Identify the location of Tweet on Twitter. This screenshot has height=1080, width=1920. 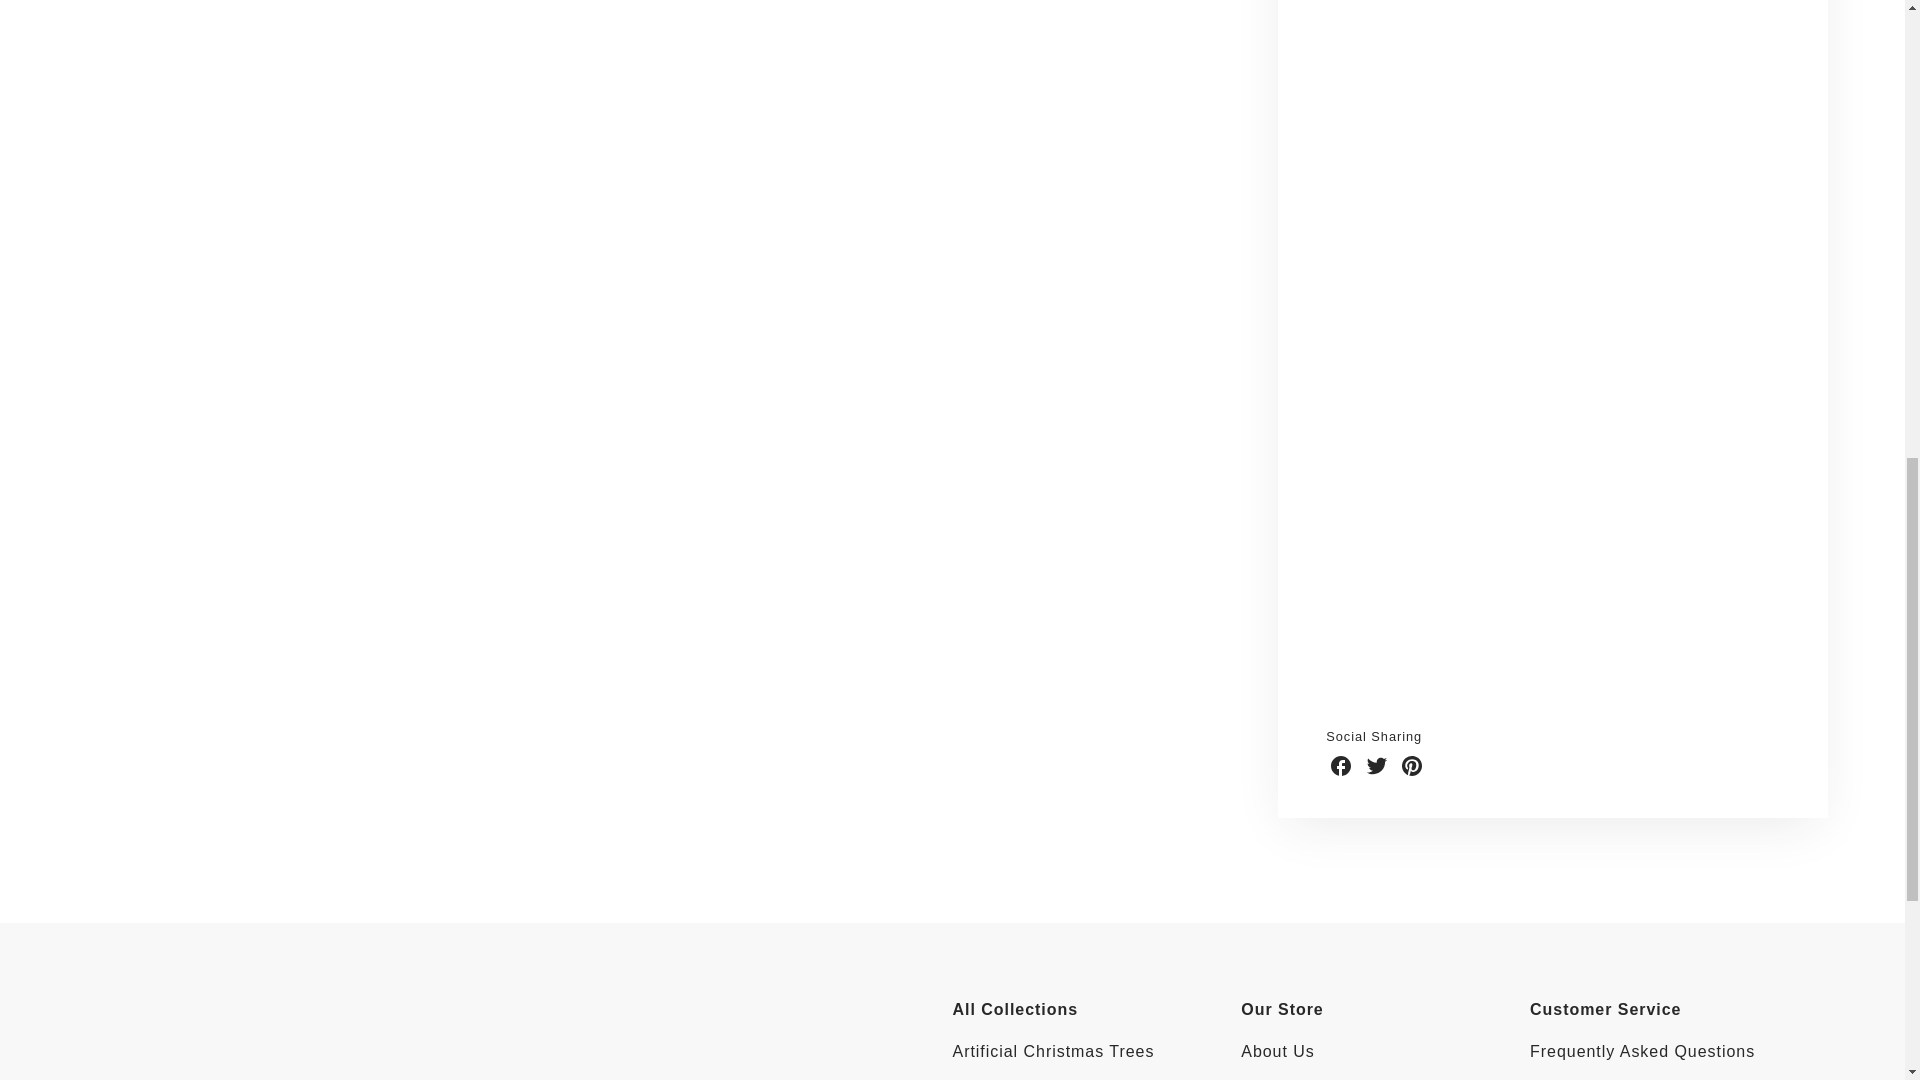
(1376, 765).